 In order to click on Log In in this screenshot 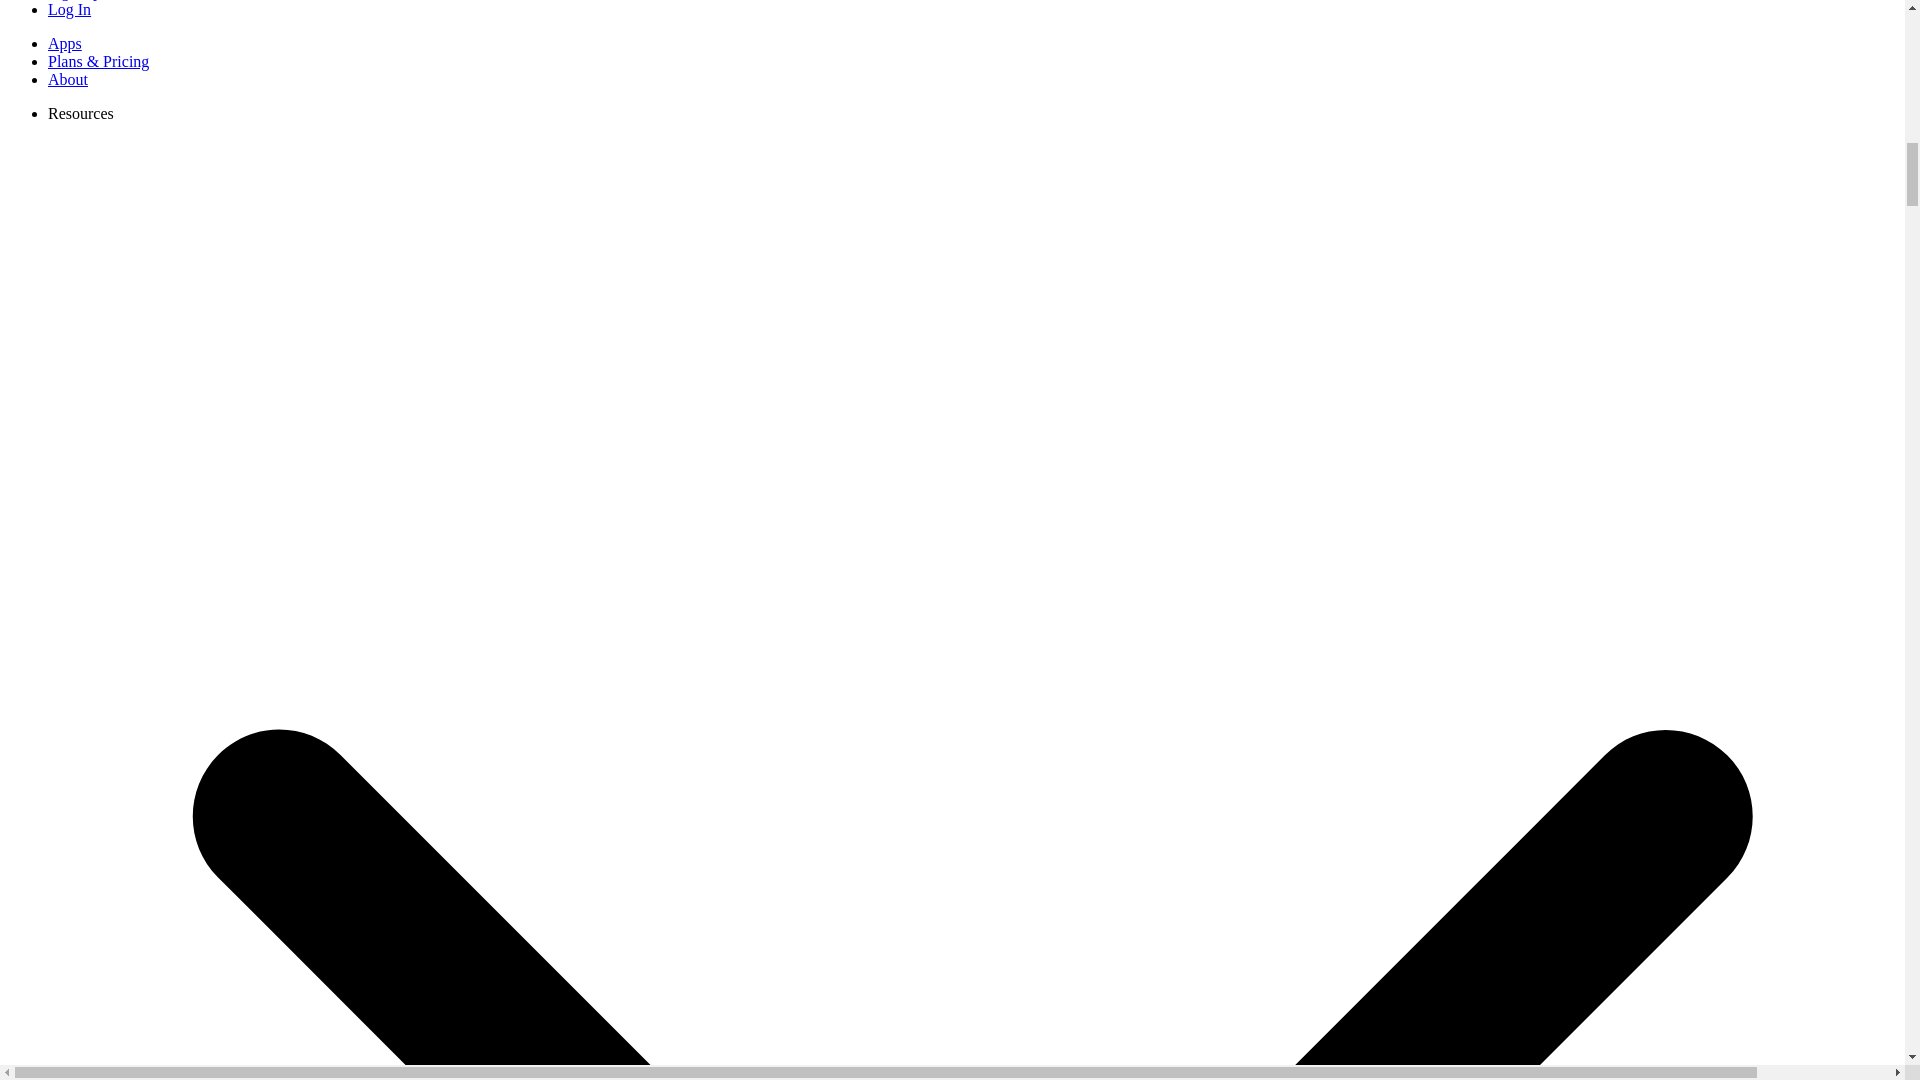, I will do `click(69, 10)`.